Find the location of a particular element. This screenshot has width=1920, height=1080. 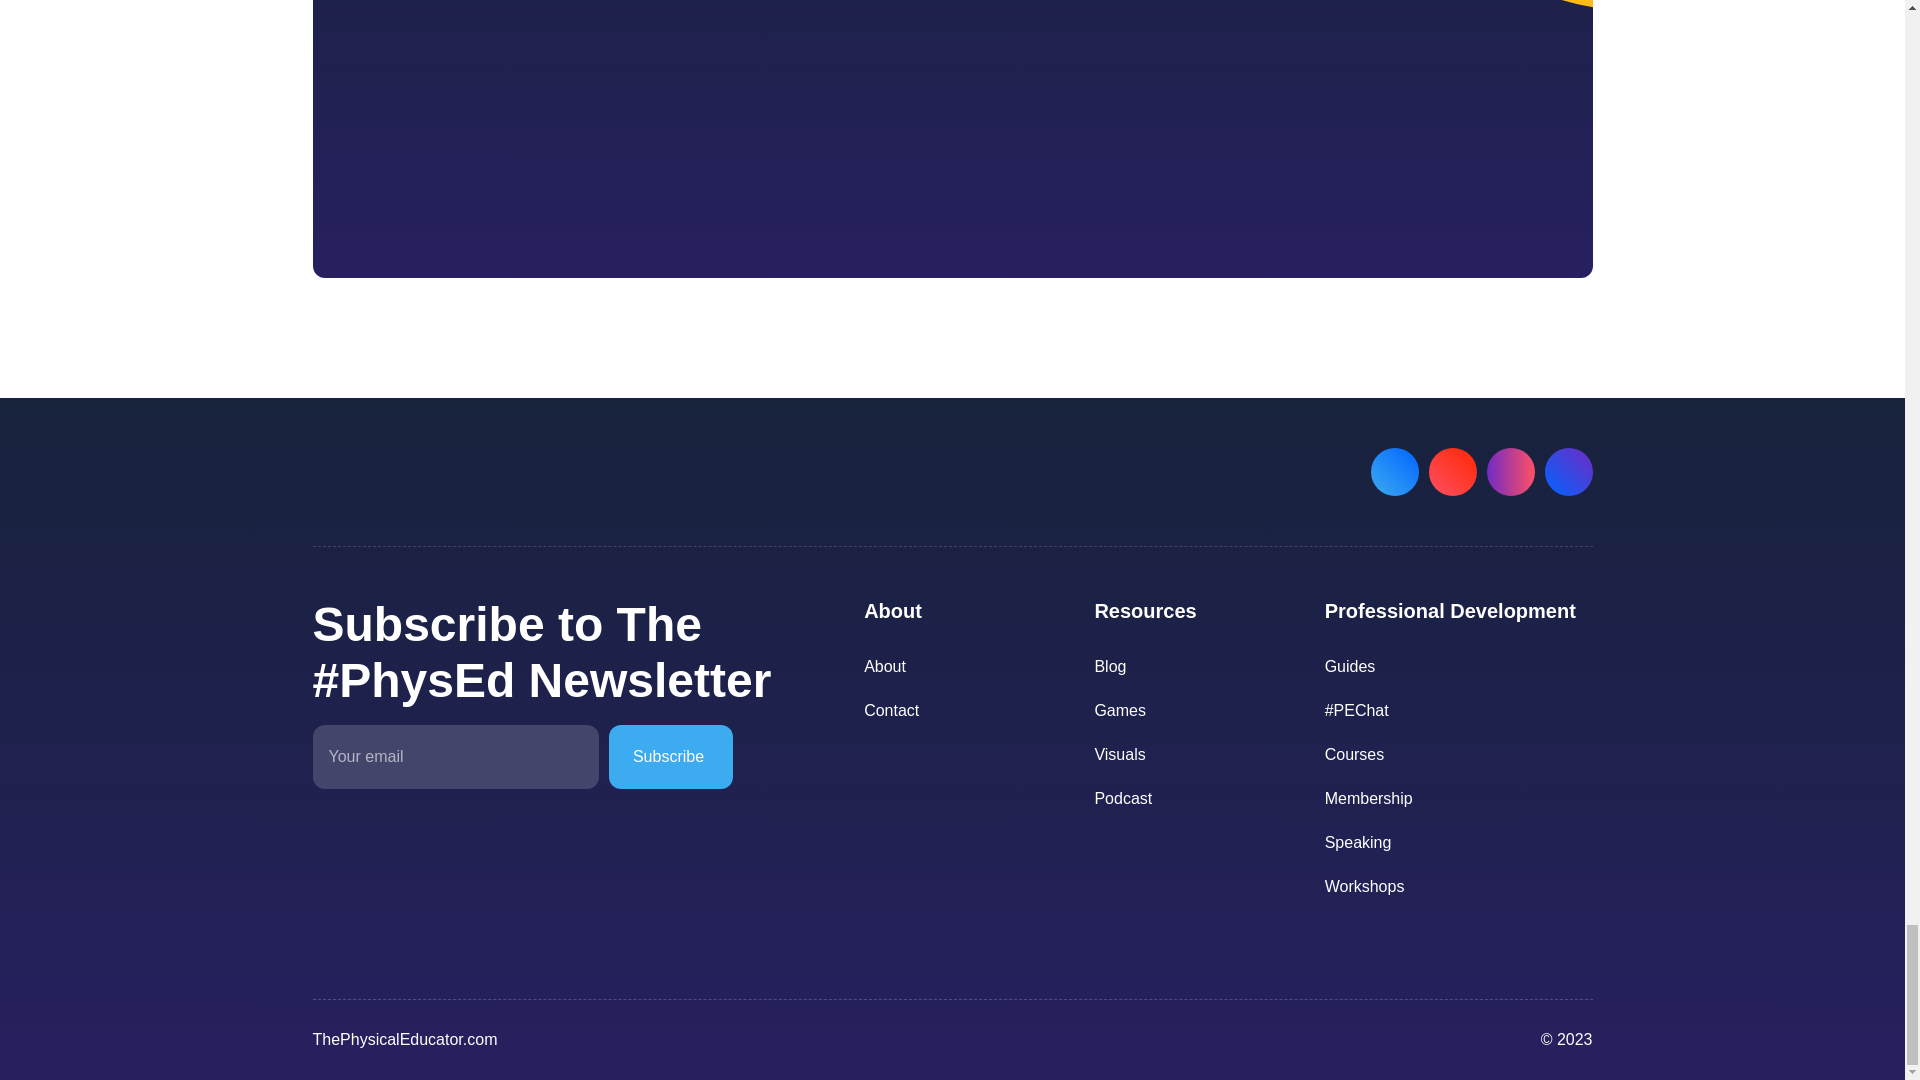

About is located at coordinates (970, 666).